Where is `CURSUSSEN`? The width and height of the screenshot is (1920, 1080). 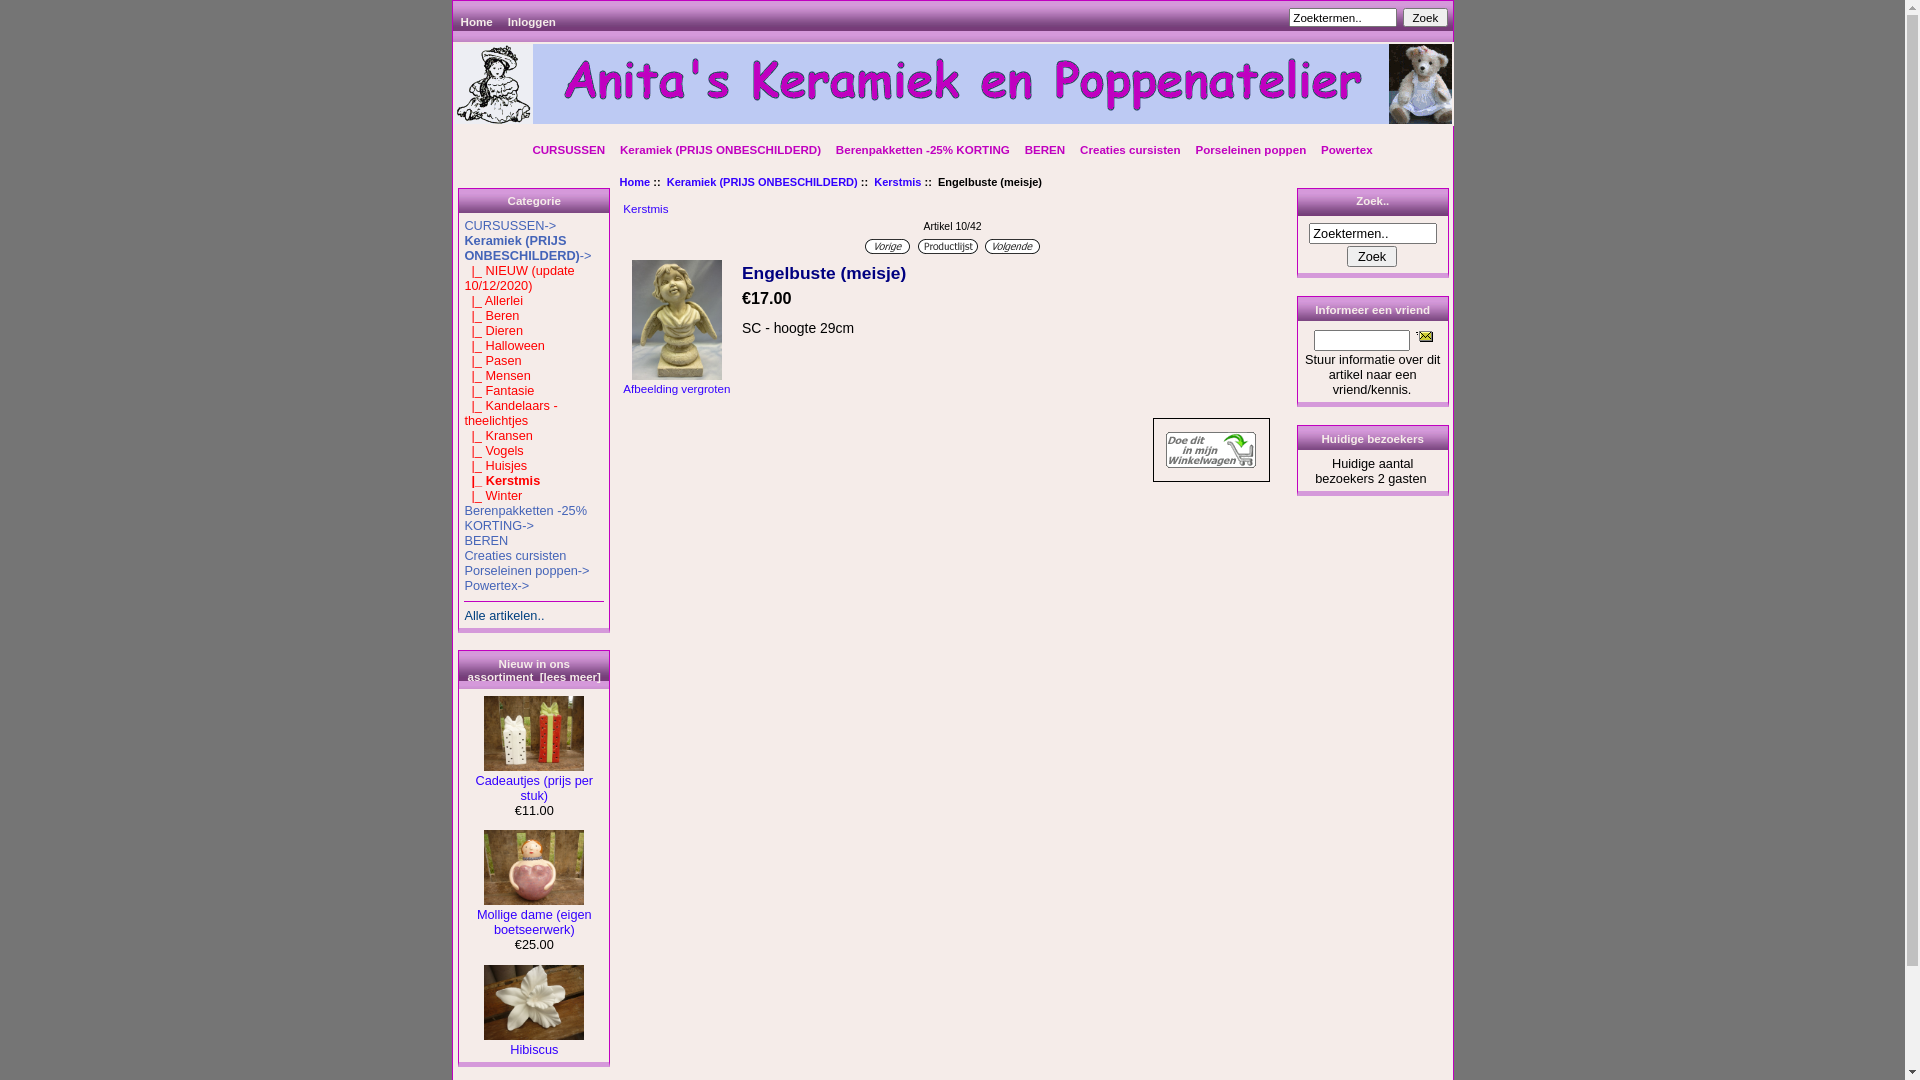
CURSUSSEN is located at coordinates (569, 149).